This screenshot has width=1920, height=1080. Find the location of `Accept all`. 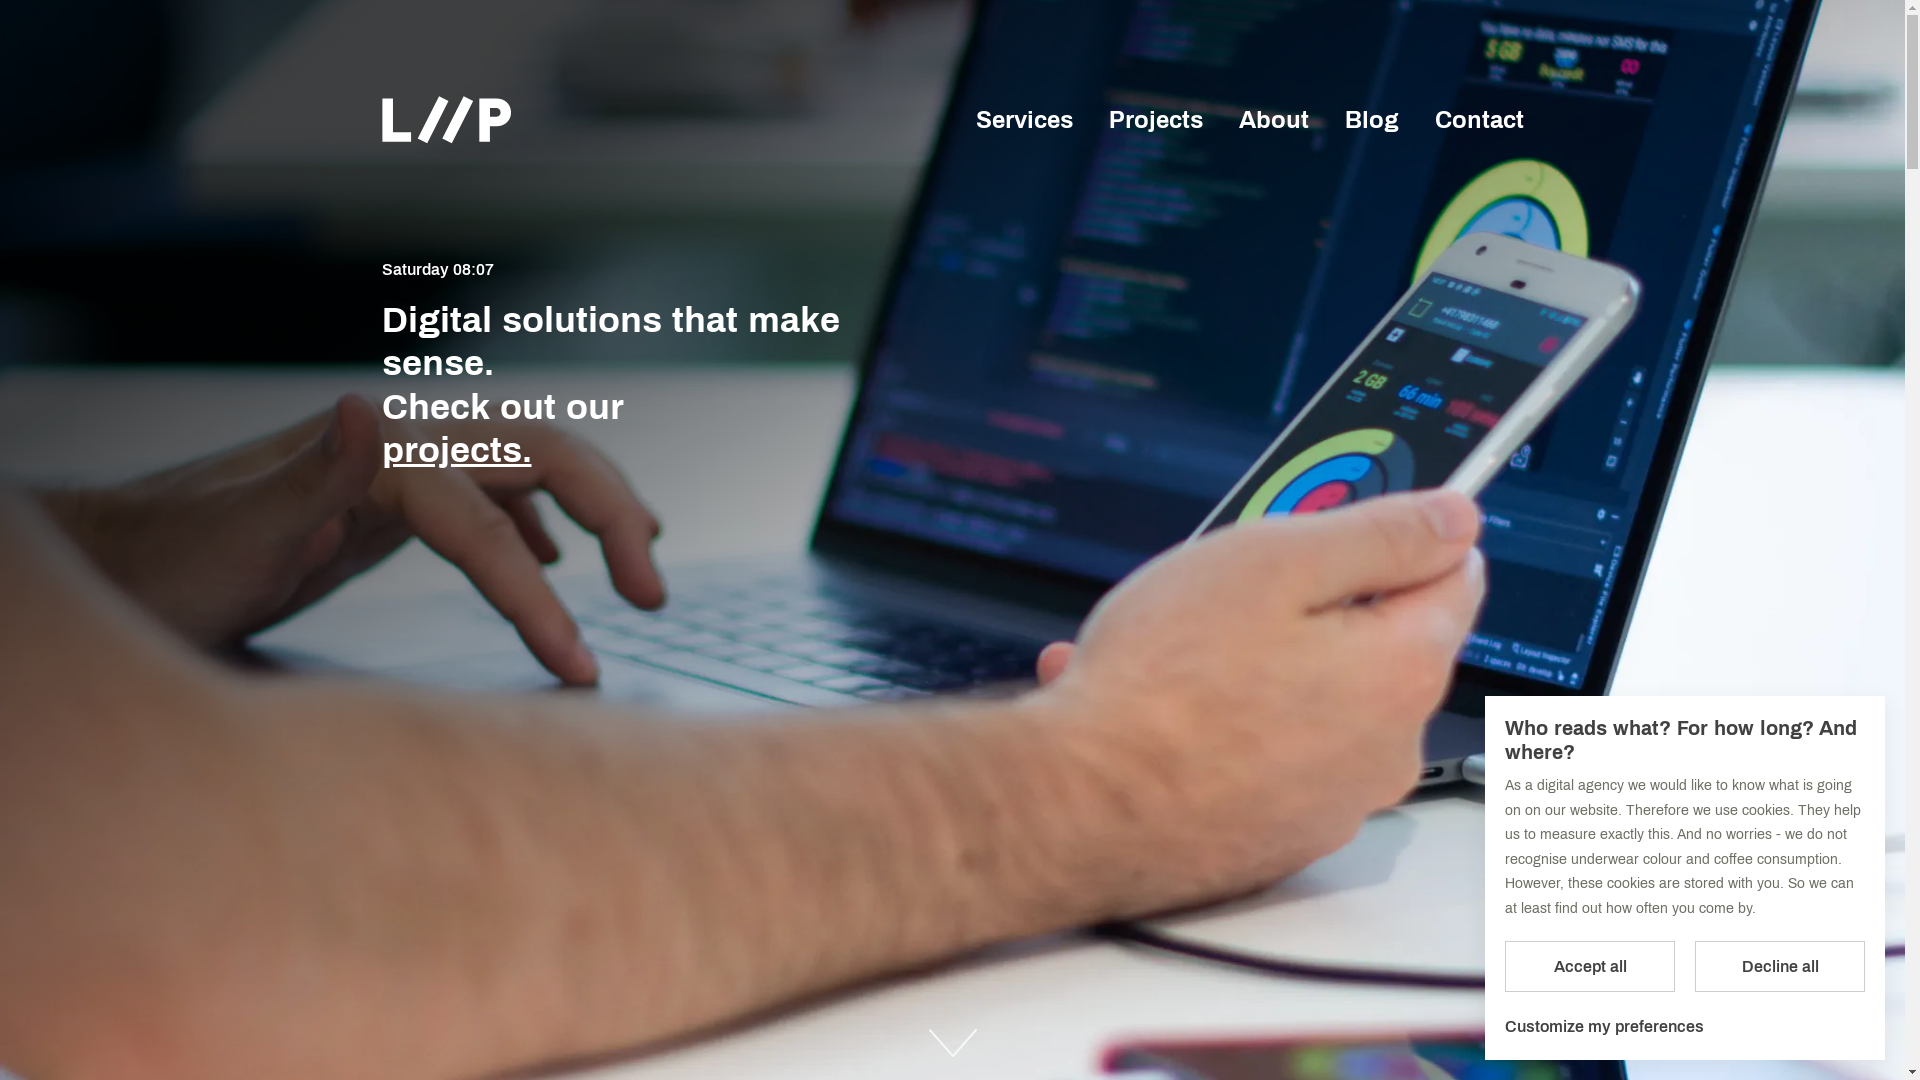

Accept all is located at coordinates (1590, 966).